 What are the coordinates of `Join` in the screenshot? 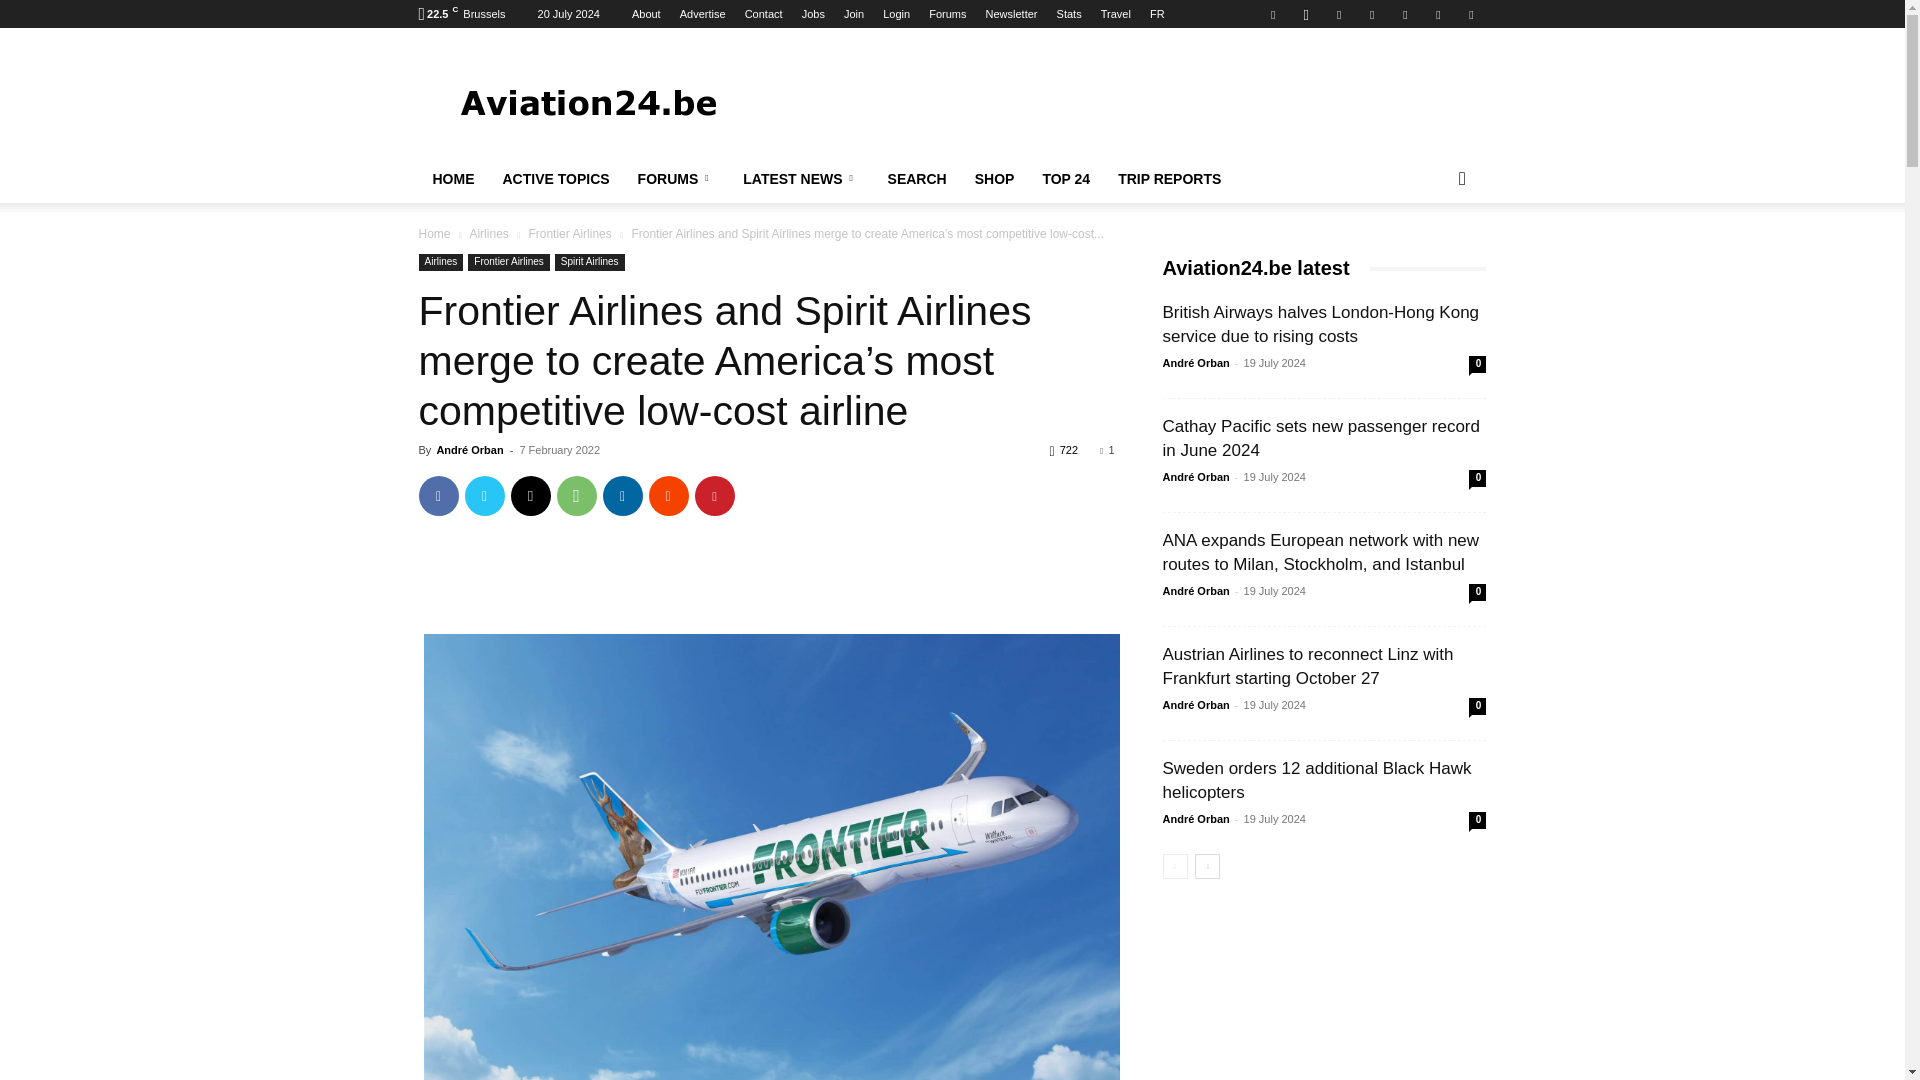 It's located at (854, 14).